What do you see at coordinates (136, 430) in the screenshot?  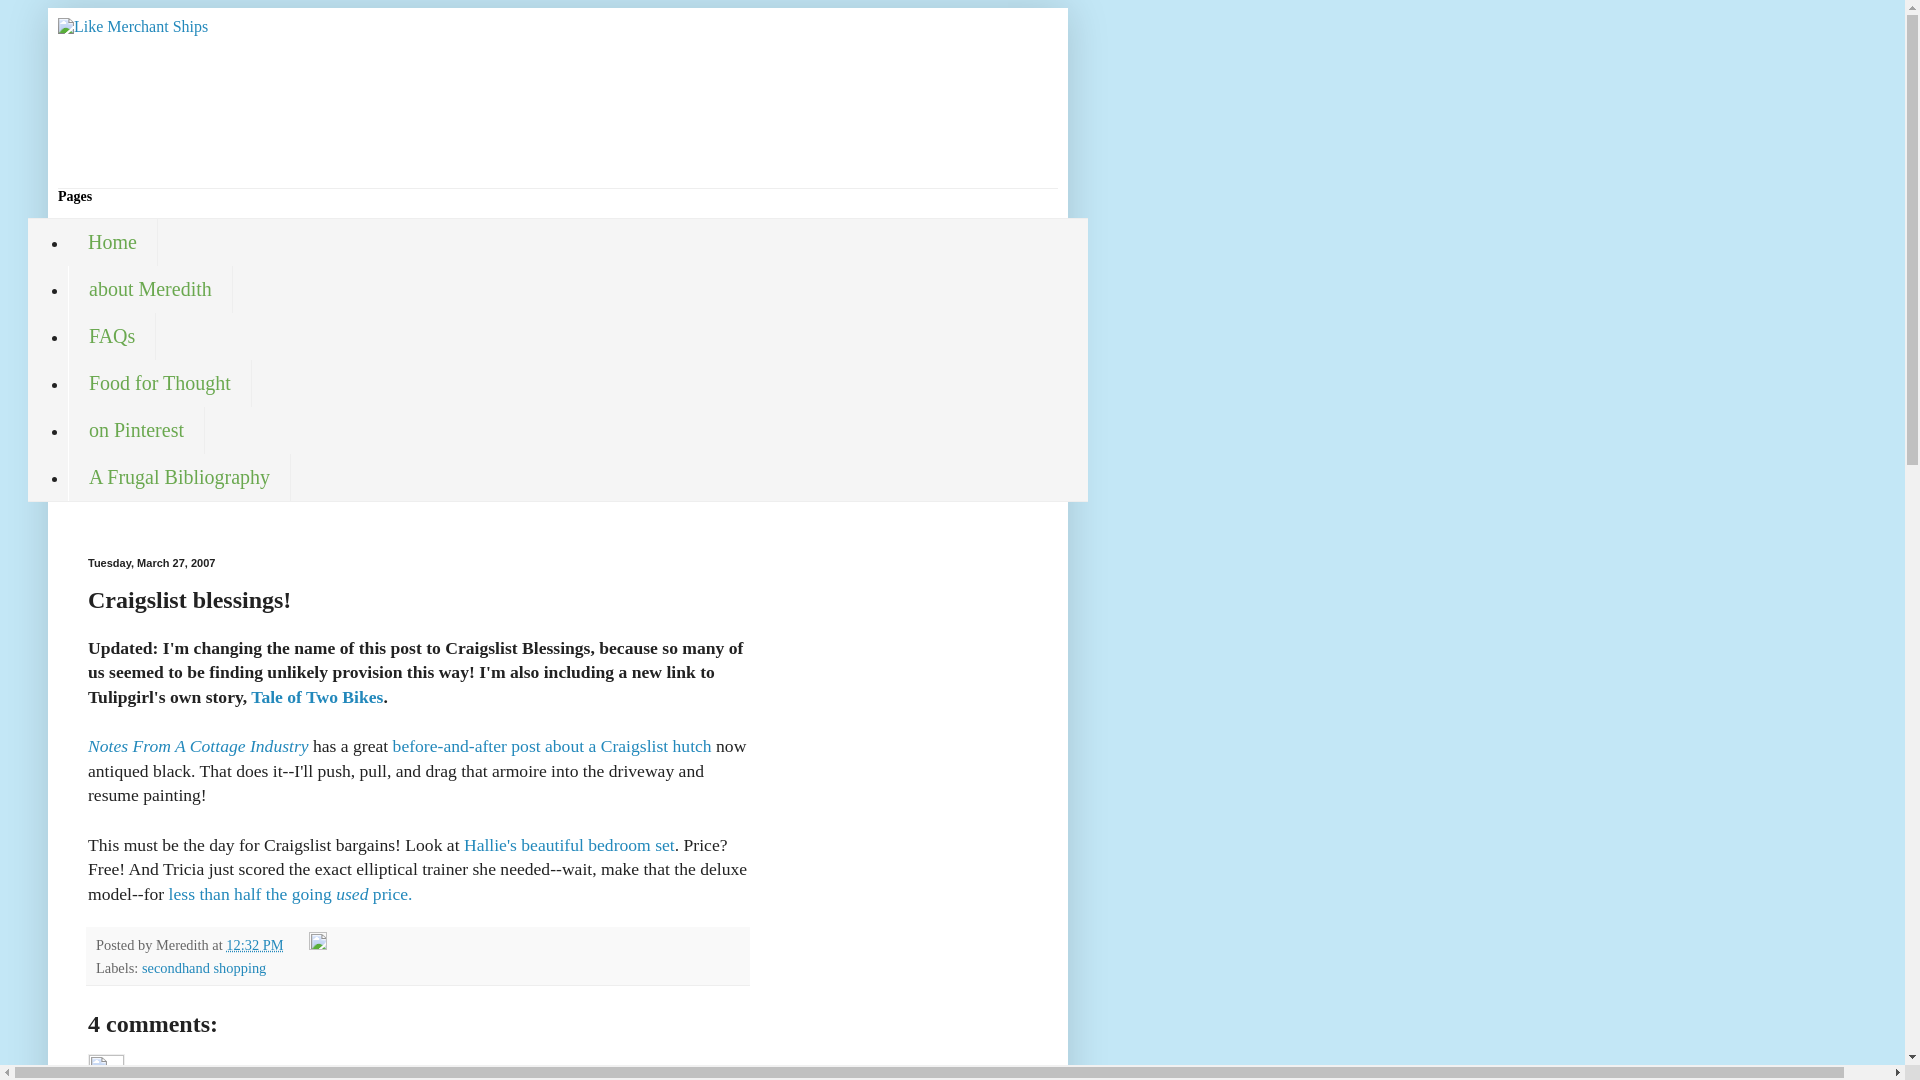 I see `on Pinterest` at bounding box center [136, 430].